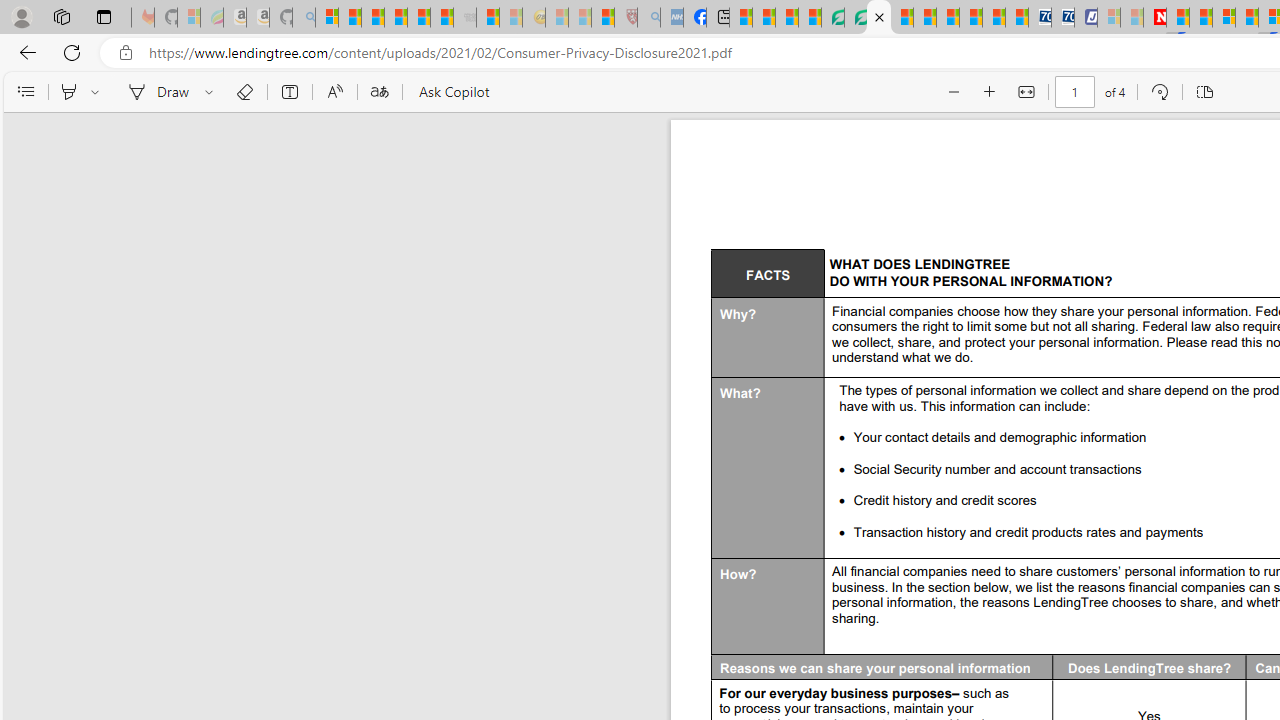 The image size is (1280, 720). Describe the element at coordinates (155, 92) in the screenshot. I see `Draw` at that location.